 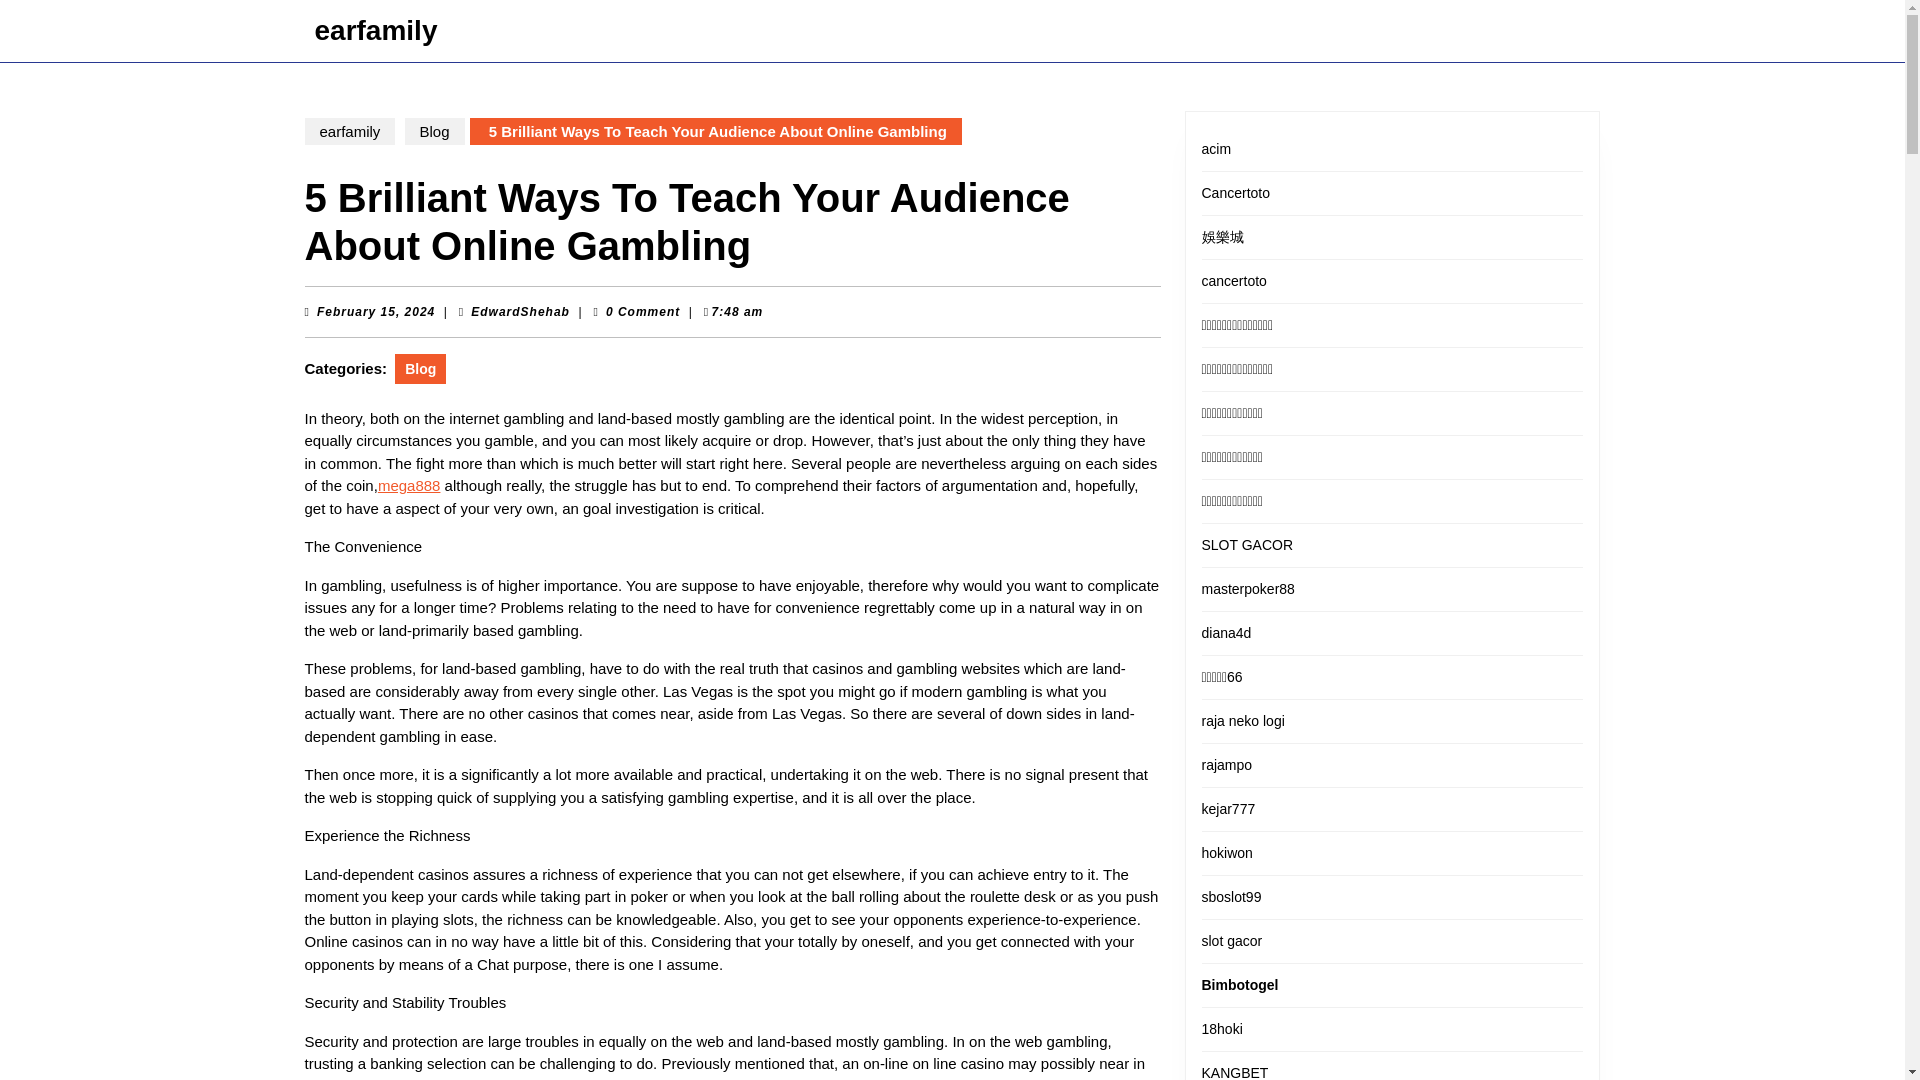 I want to click on Blog, so click(x=1235, y=192).